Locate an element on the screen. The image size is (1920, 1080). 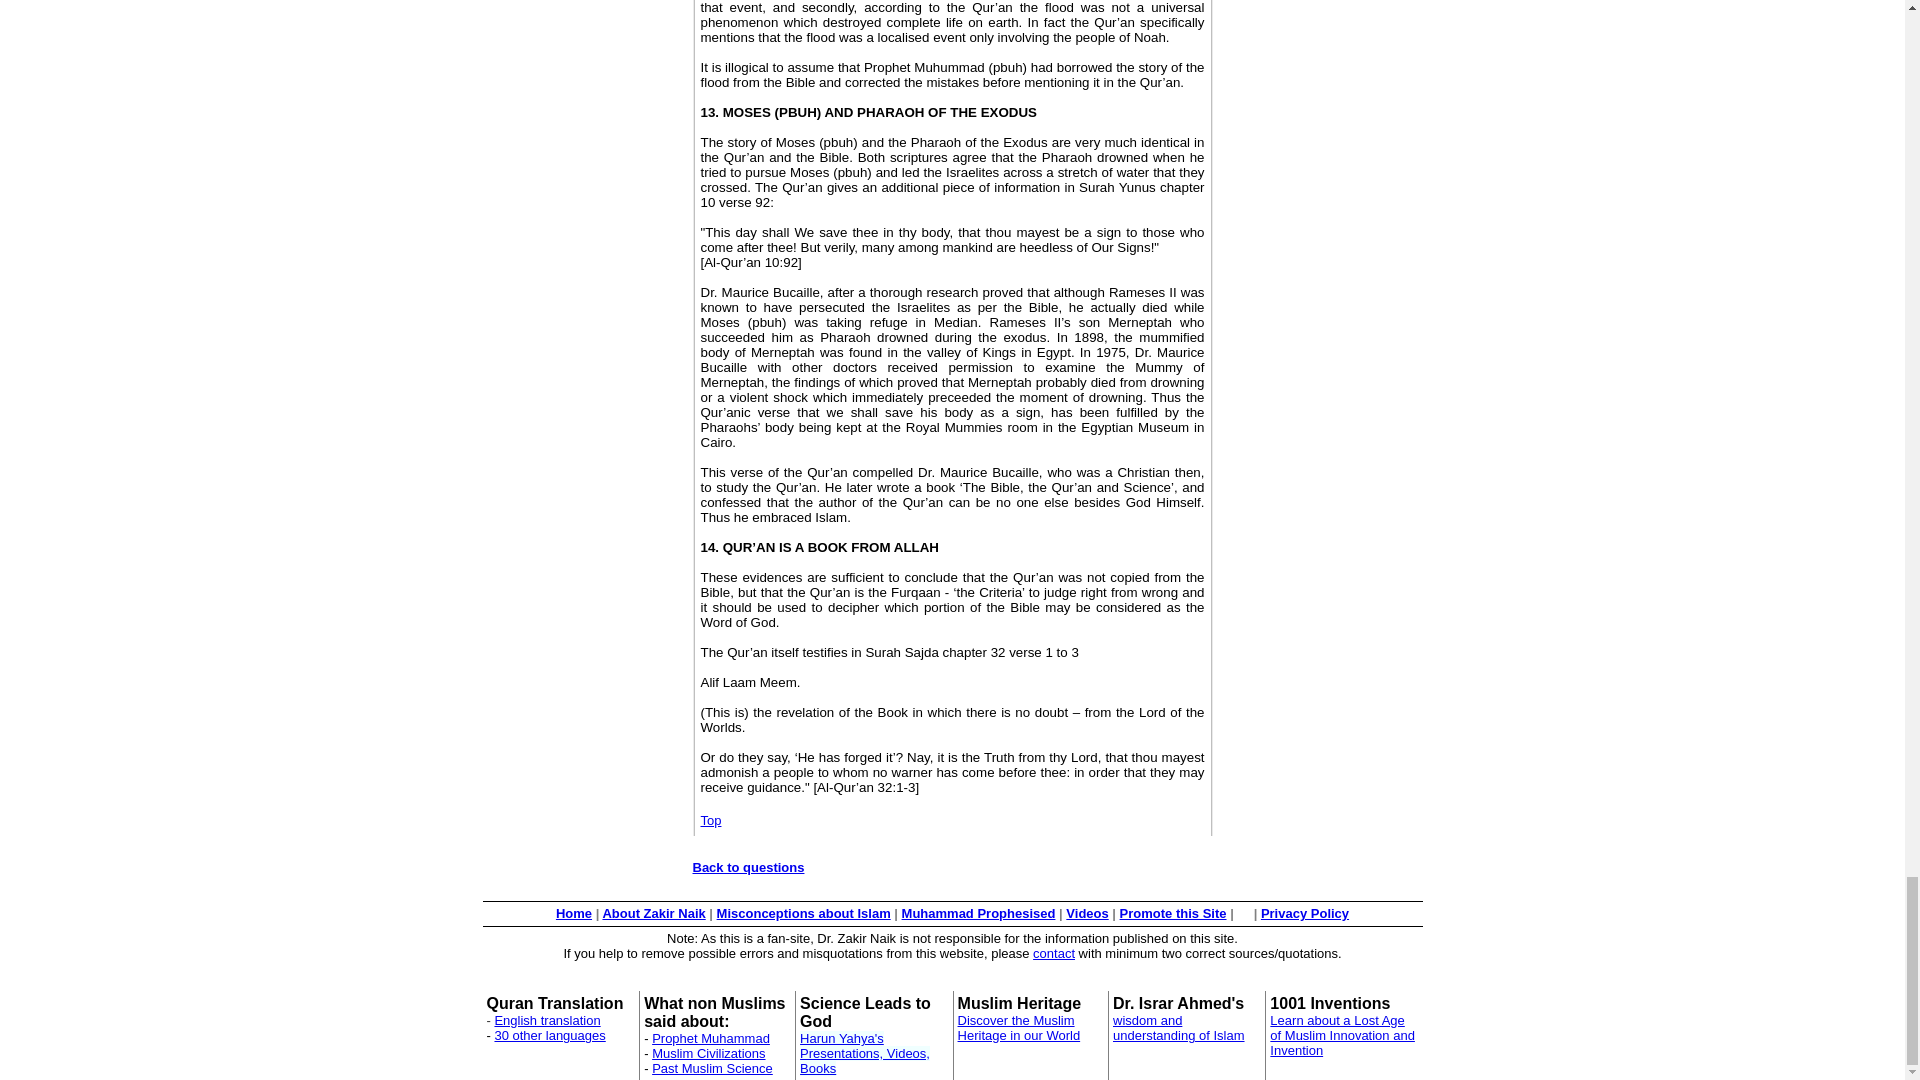
Muhammad Prophesised is located at coordinates (979, 914).